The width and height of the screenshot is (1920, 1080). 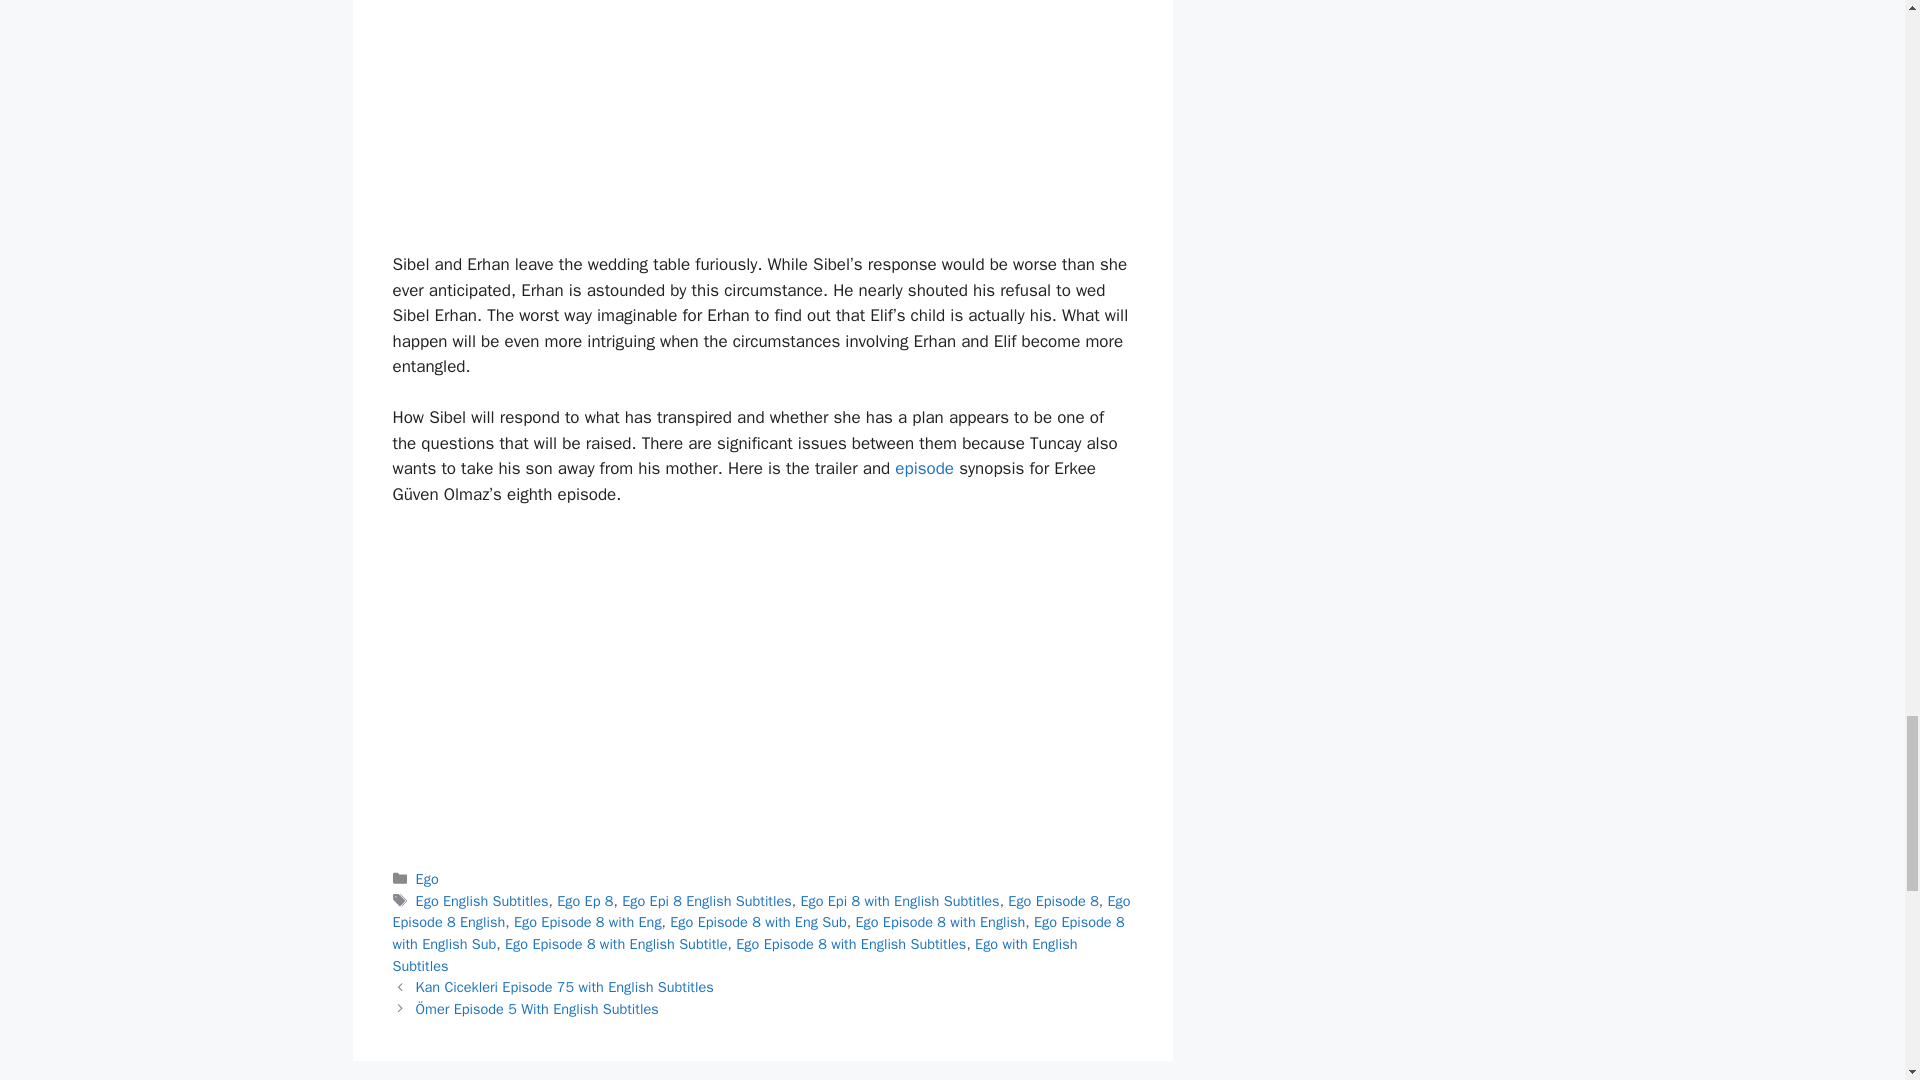 I want to click on Ego Episode 8 with English Subtitles, so click(x=850, y=944).